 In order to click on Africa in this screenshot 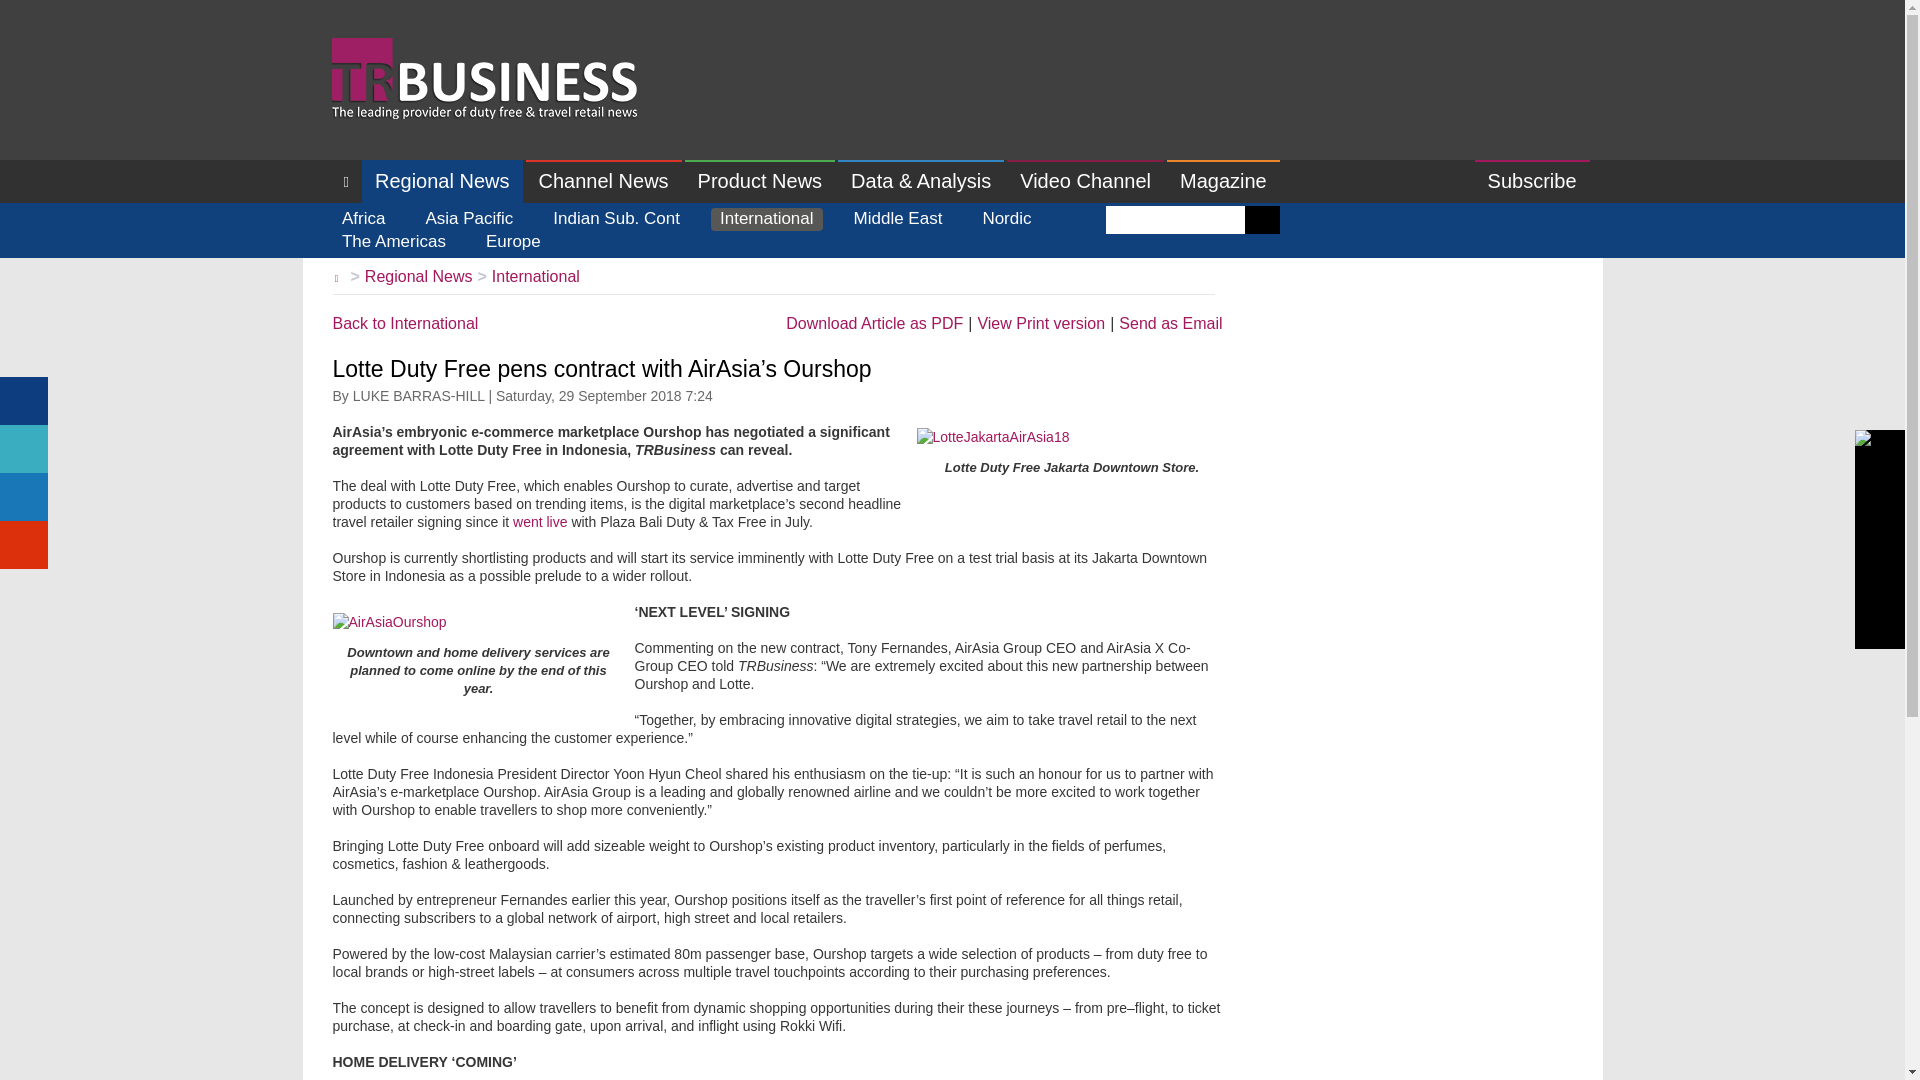, I will do `click(362, 220)`.